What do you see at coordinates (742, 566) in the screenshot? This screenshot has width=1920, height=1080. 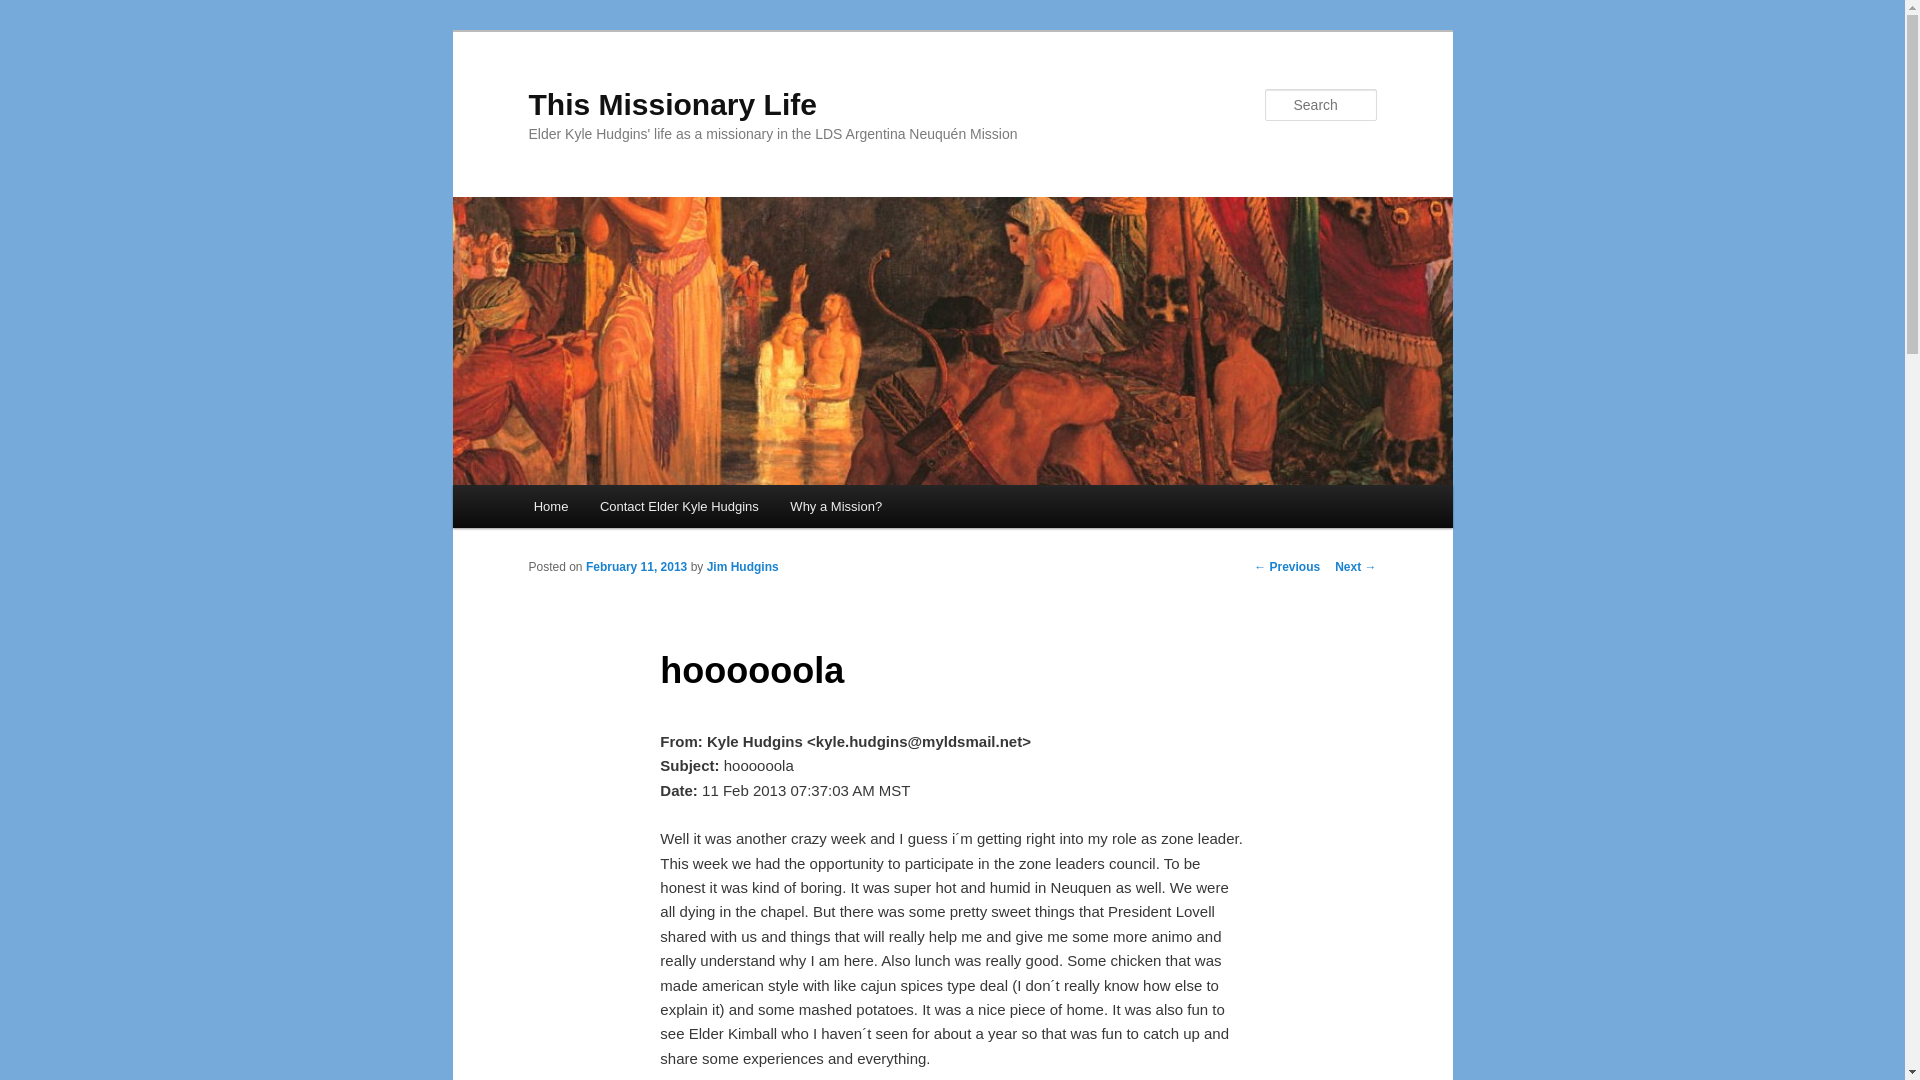 I see `View all posts by Jim Hudgins` at bounding box center [742, 566].